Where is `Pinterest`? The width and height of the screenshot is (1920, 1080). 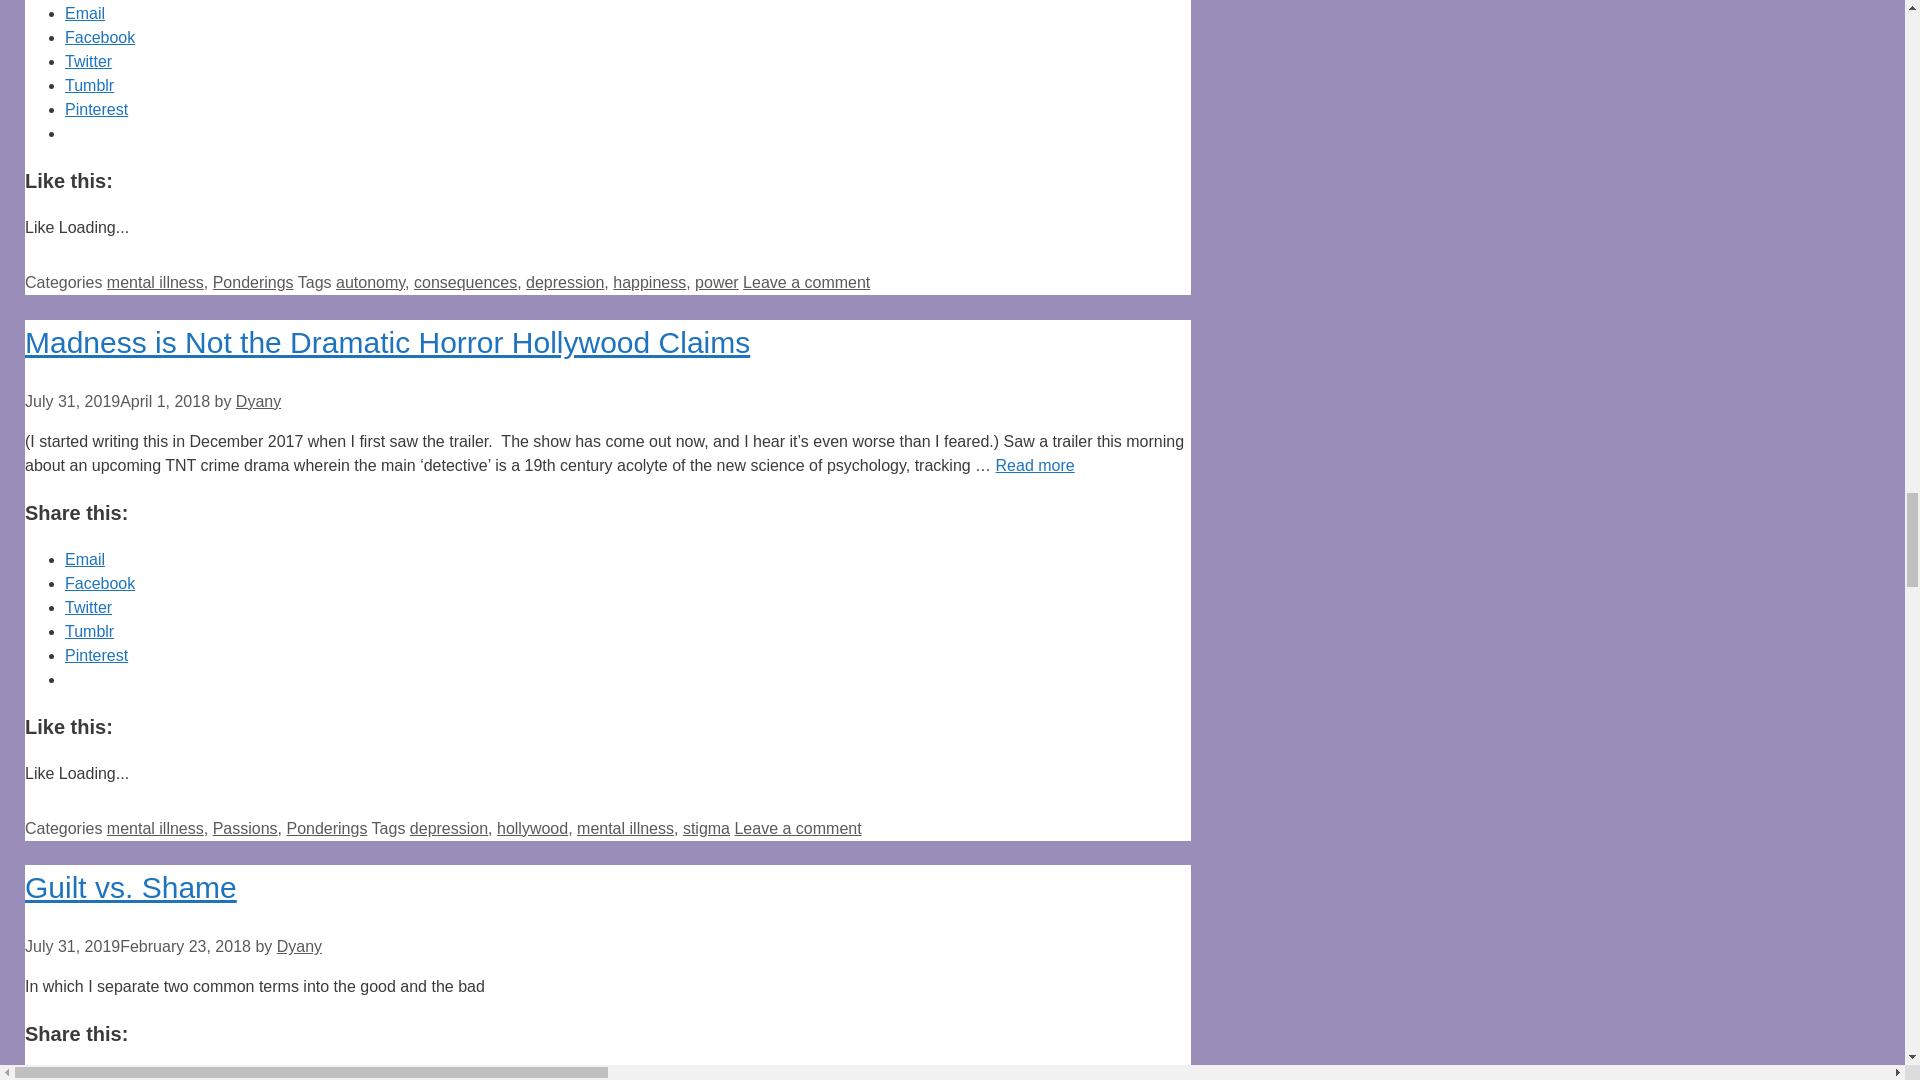 Pinterest is located at coordinates (96, 109).